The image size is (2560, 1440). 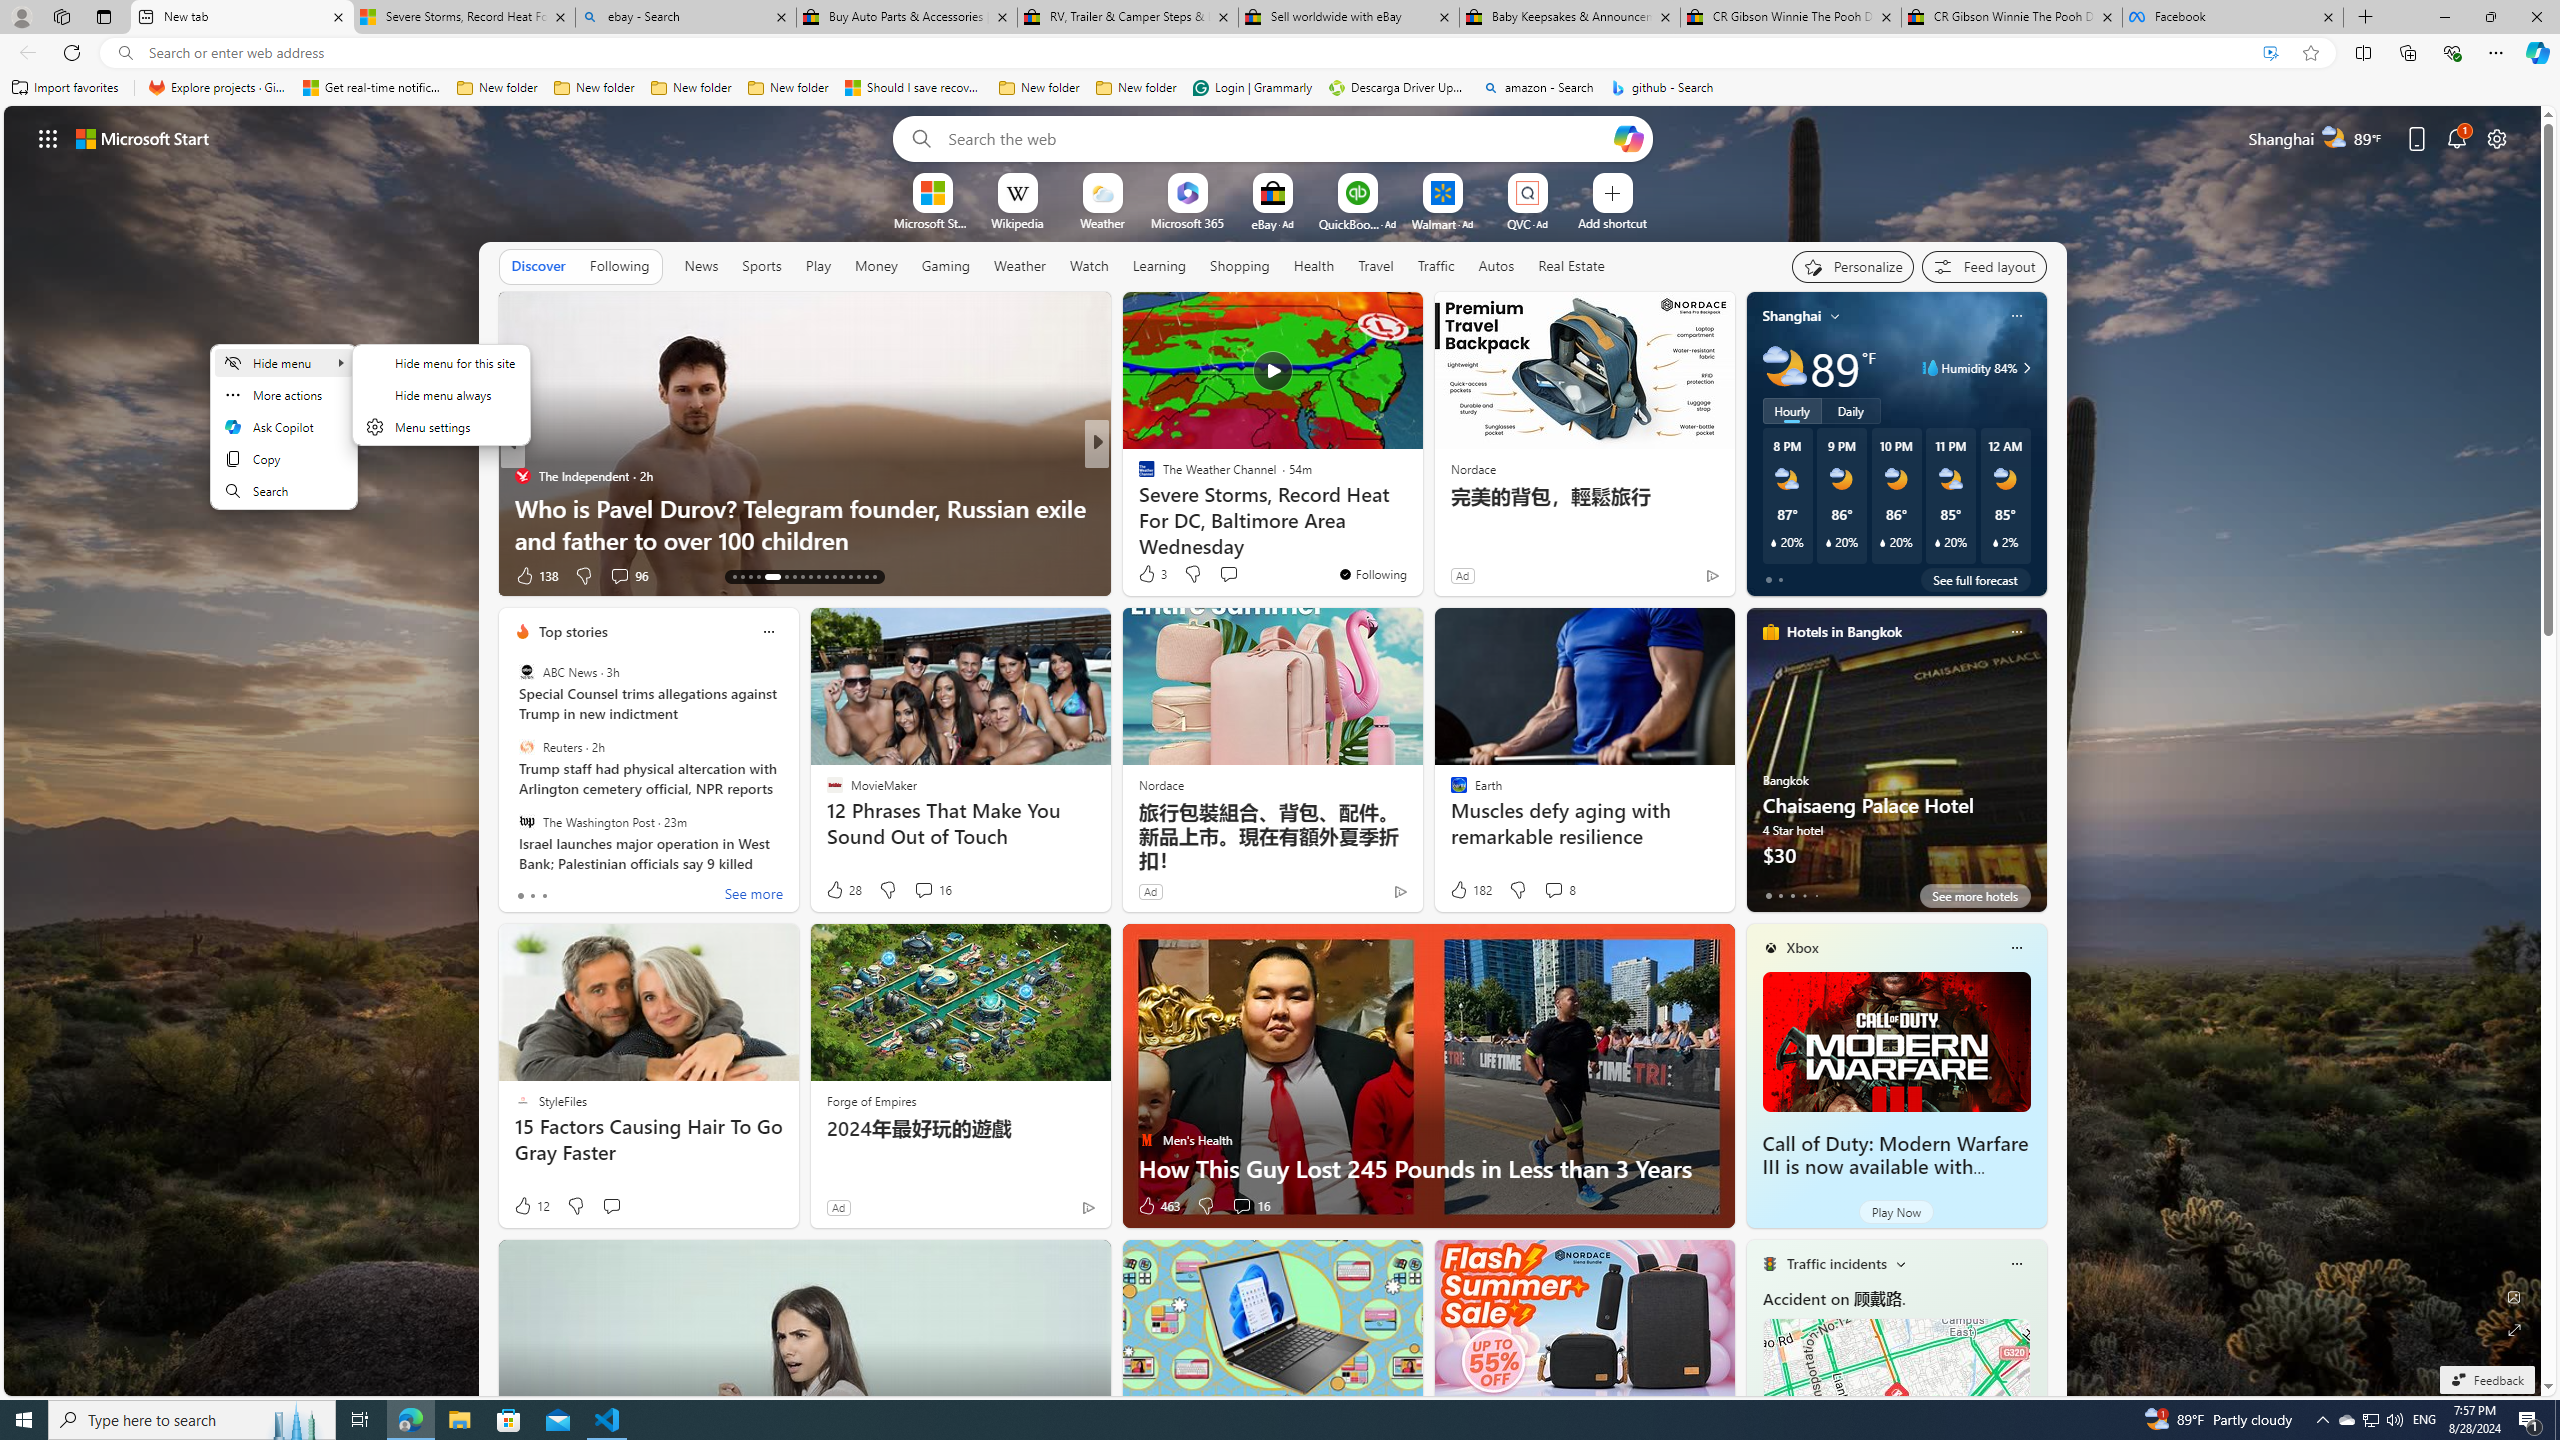 What do you see at coordinates (1136, 88) in the screenshot?
I see `New folder` at bounding box center [1136, 88].